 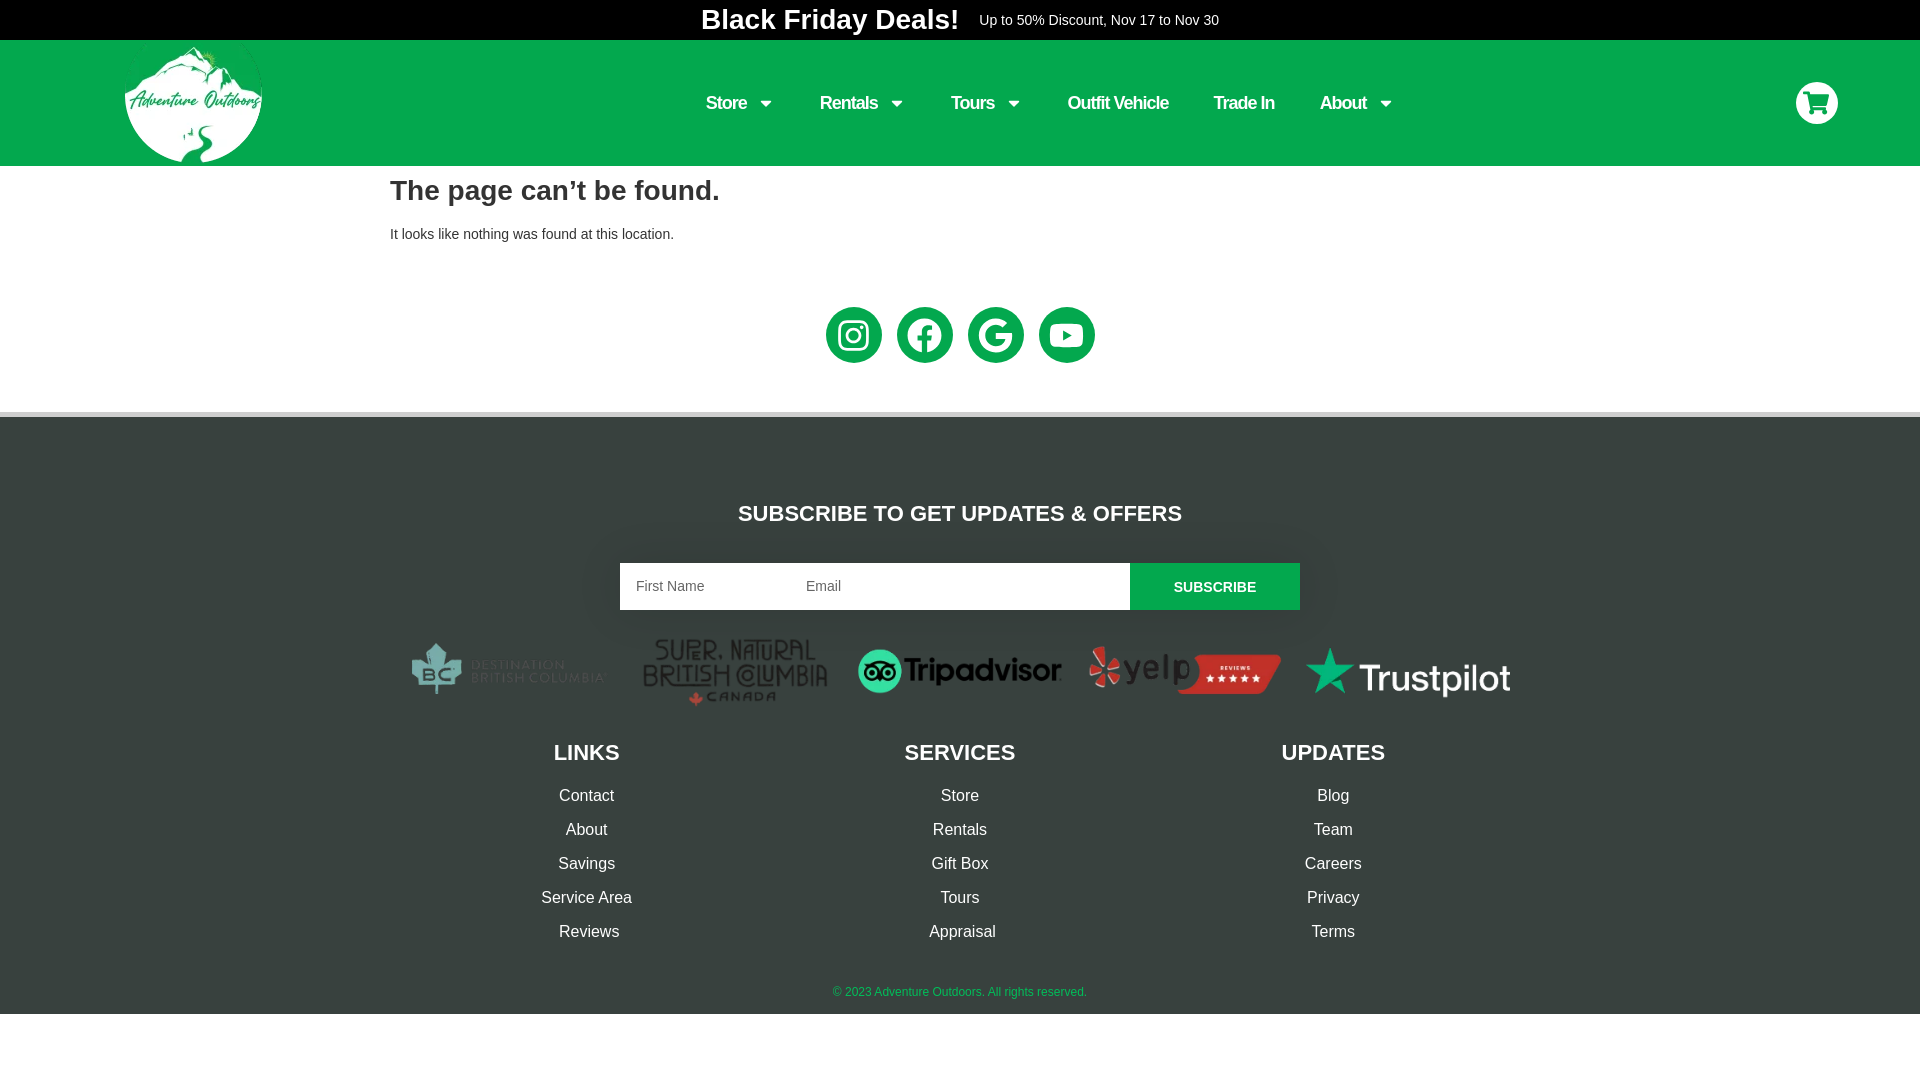 What do you see at coordinates (586, 864) in the screenshot?
I see `Savings` at bounding box center [586, 864].